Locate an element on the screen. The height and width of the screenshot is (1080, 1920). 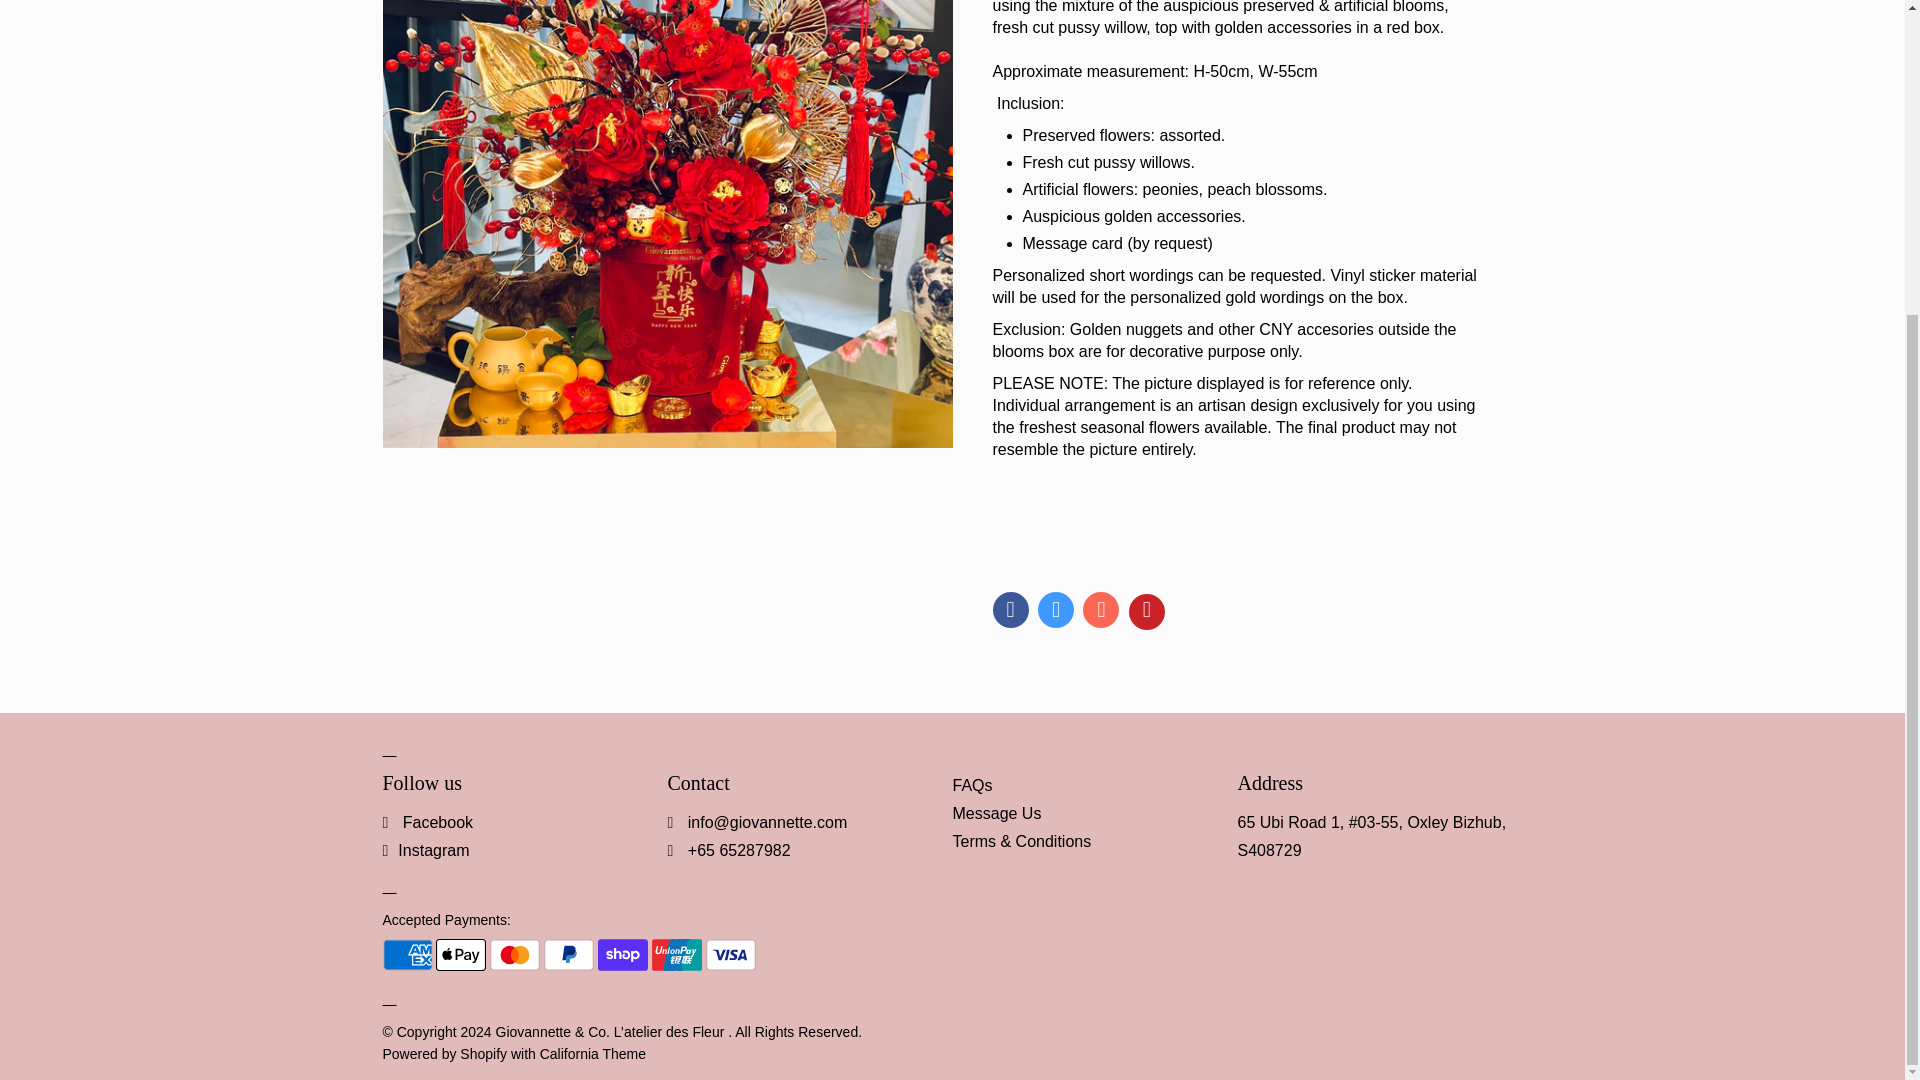
Union Pay is located at coordinates (677, 954).